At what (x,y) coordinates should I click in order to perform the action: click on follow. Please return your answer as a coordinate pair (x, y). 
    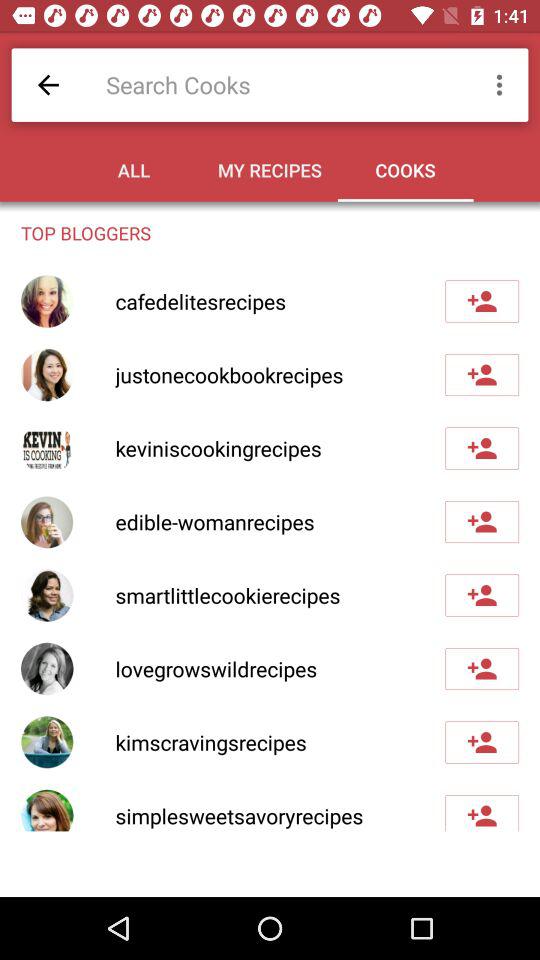
    Looking at the image, I should click on (482, 669).